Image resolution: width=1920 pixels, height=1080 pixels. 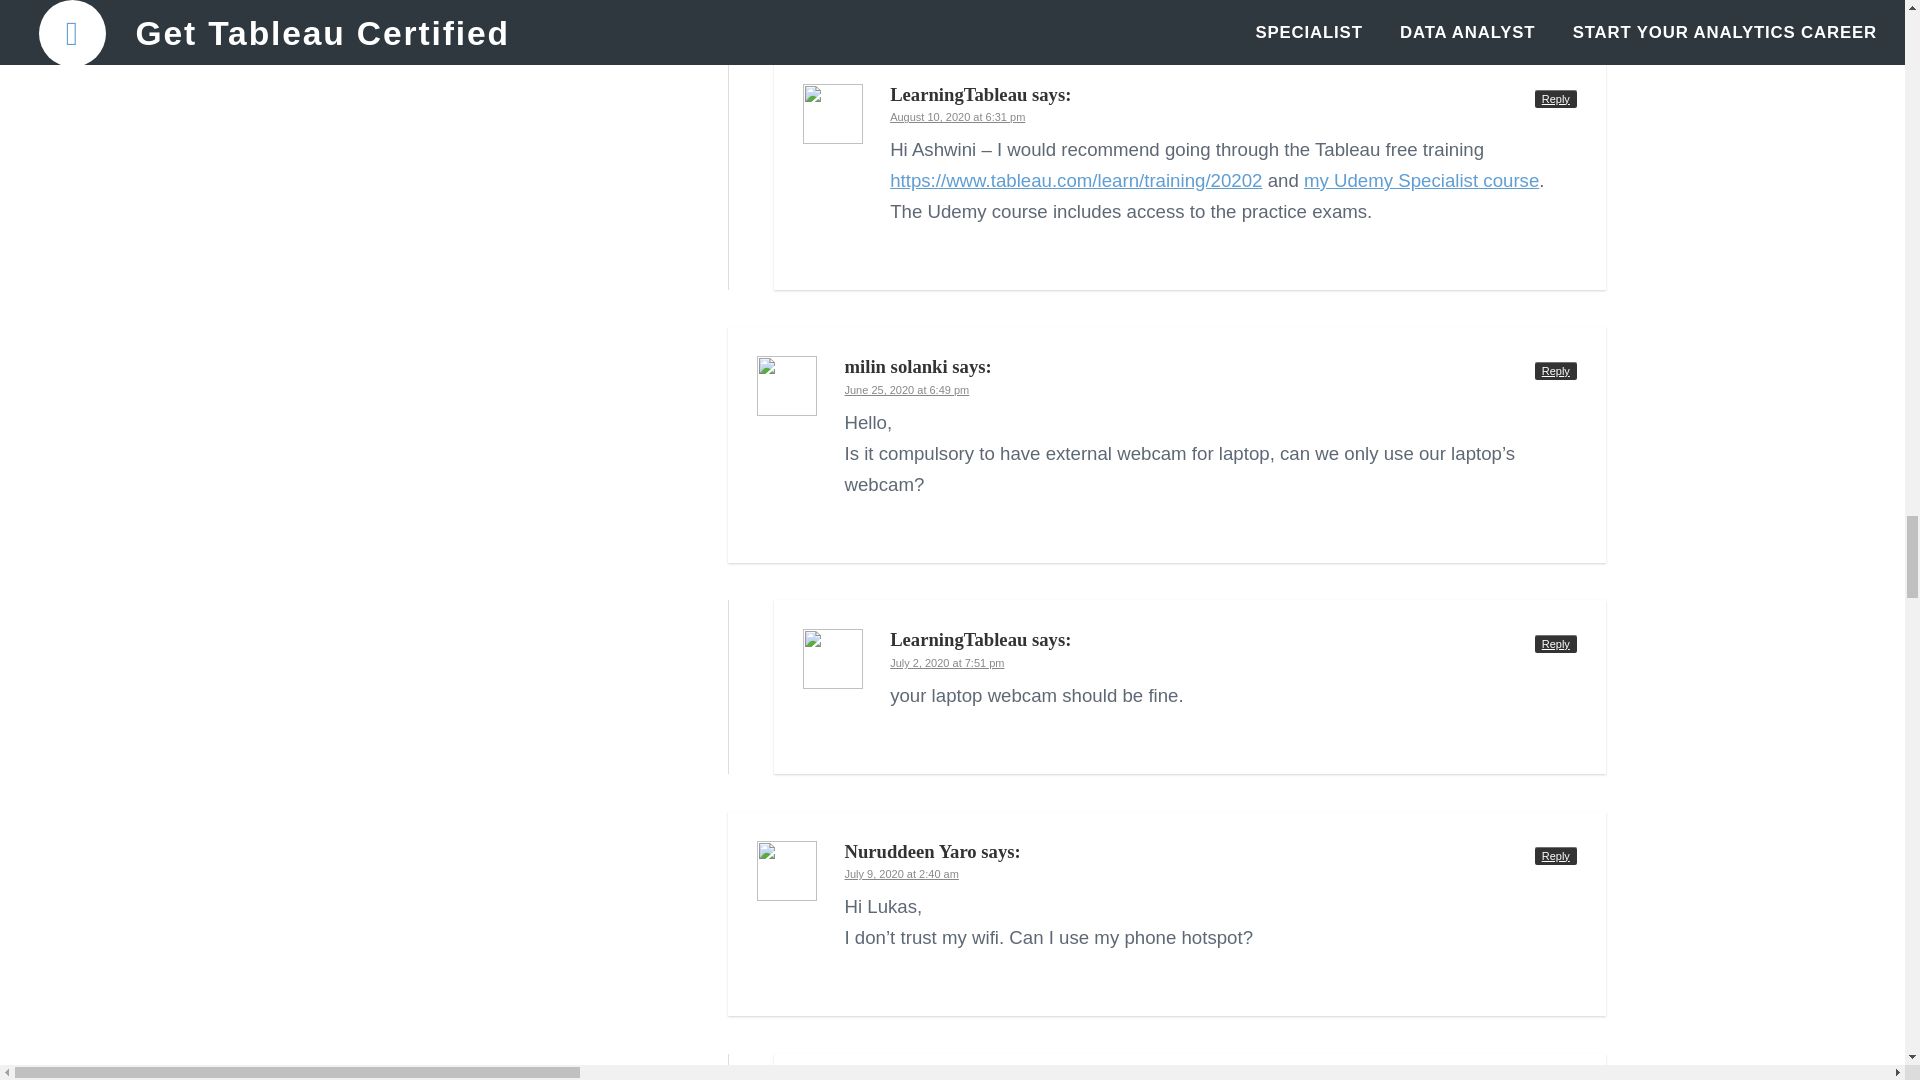 What do you see at coordinates (947, 662) in the screenshot?
I see `July 2, 2020 at 7:51 pm` at bounding box center [947, 662].